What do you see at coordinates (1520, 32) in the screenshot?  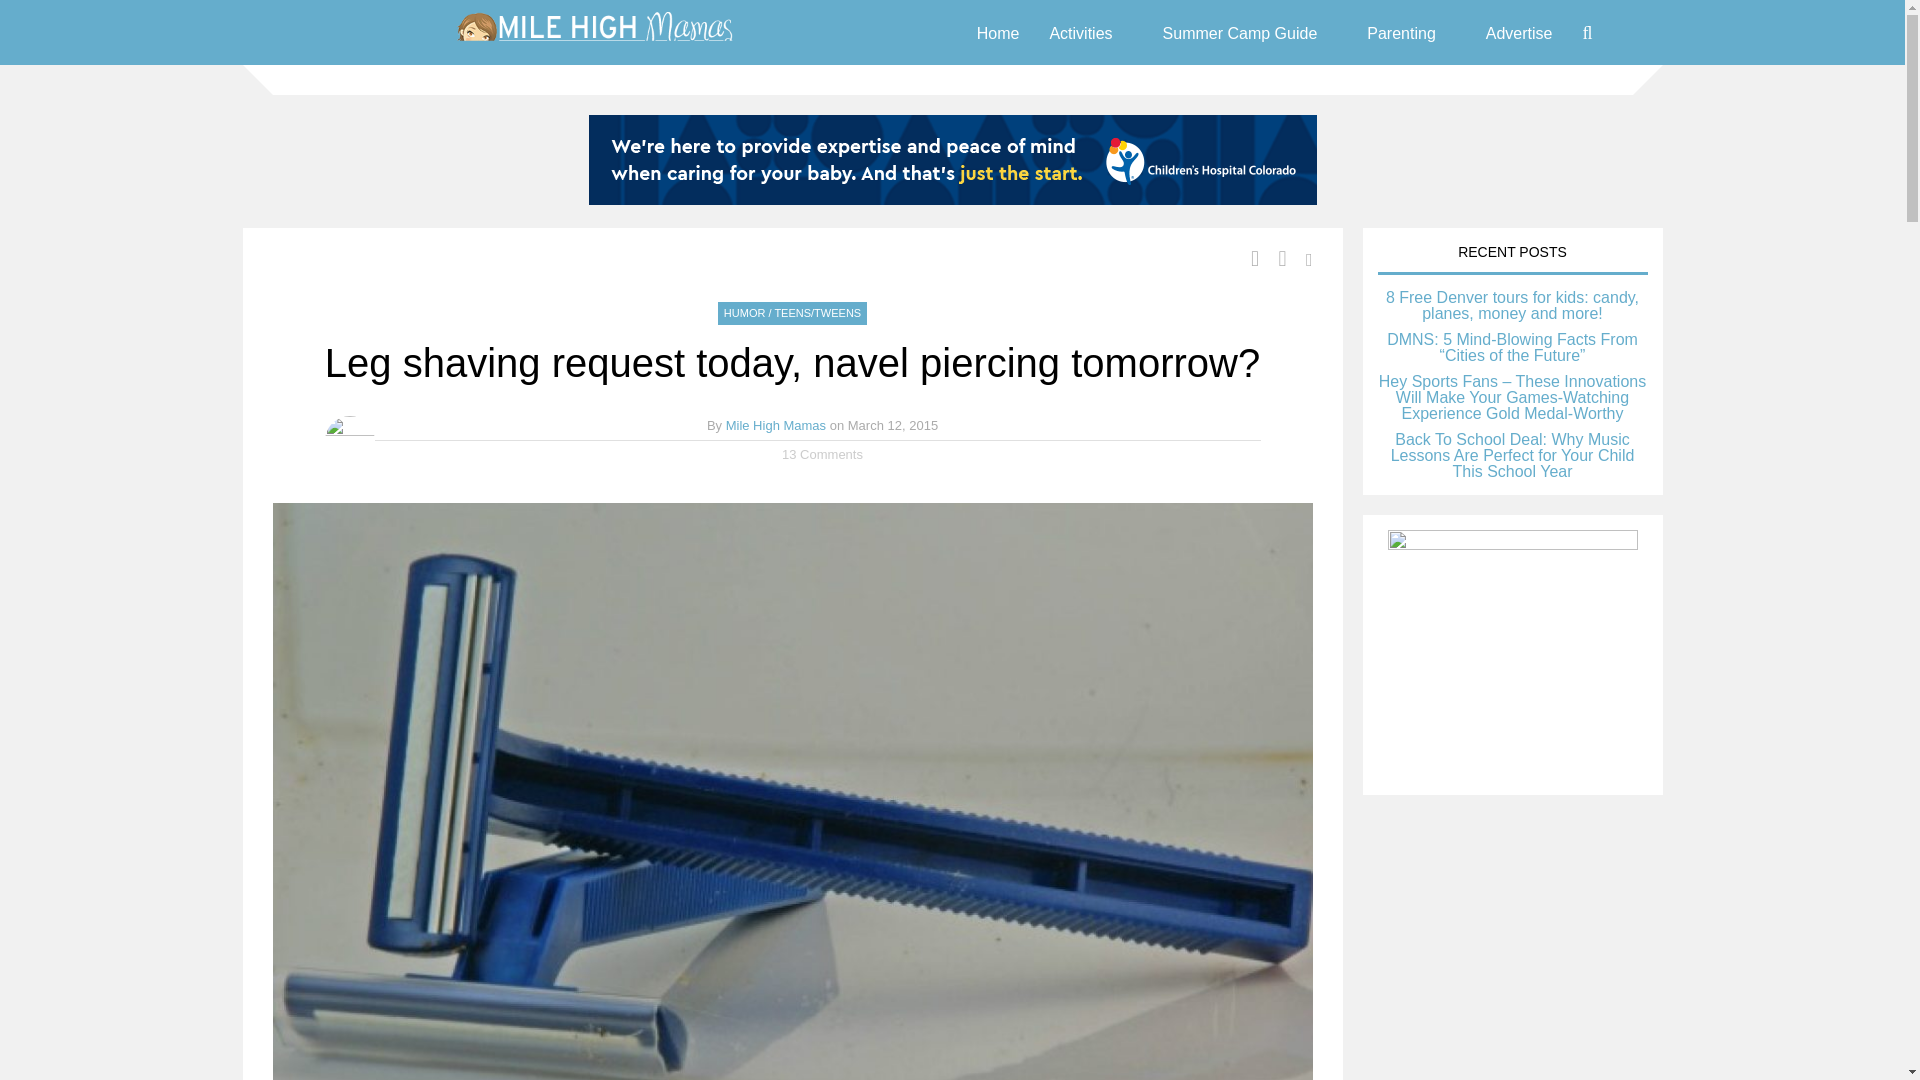 I see `Advertise to Denver Moms` at bounding box center [1520, 32].